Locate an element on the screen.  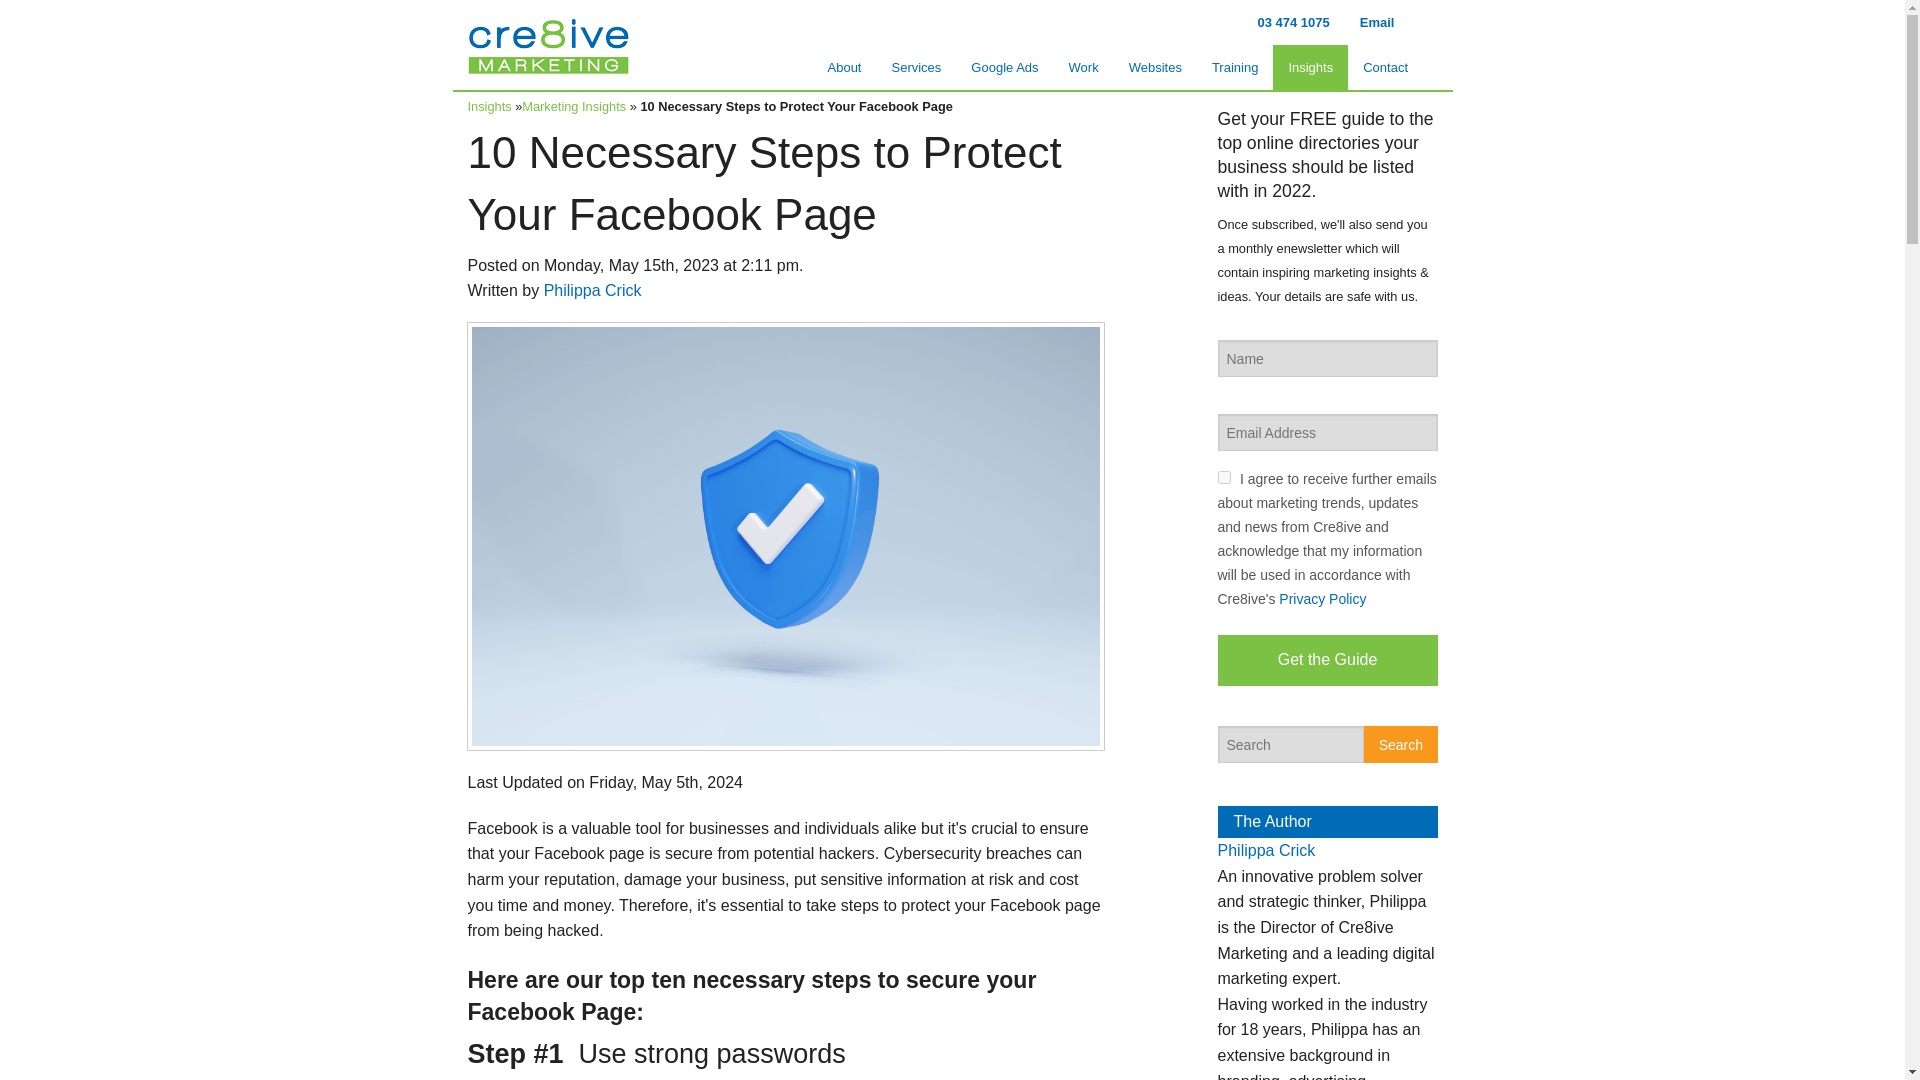
Privacy Policy is located at coordinates (1322, 598).